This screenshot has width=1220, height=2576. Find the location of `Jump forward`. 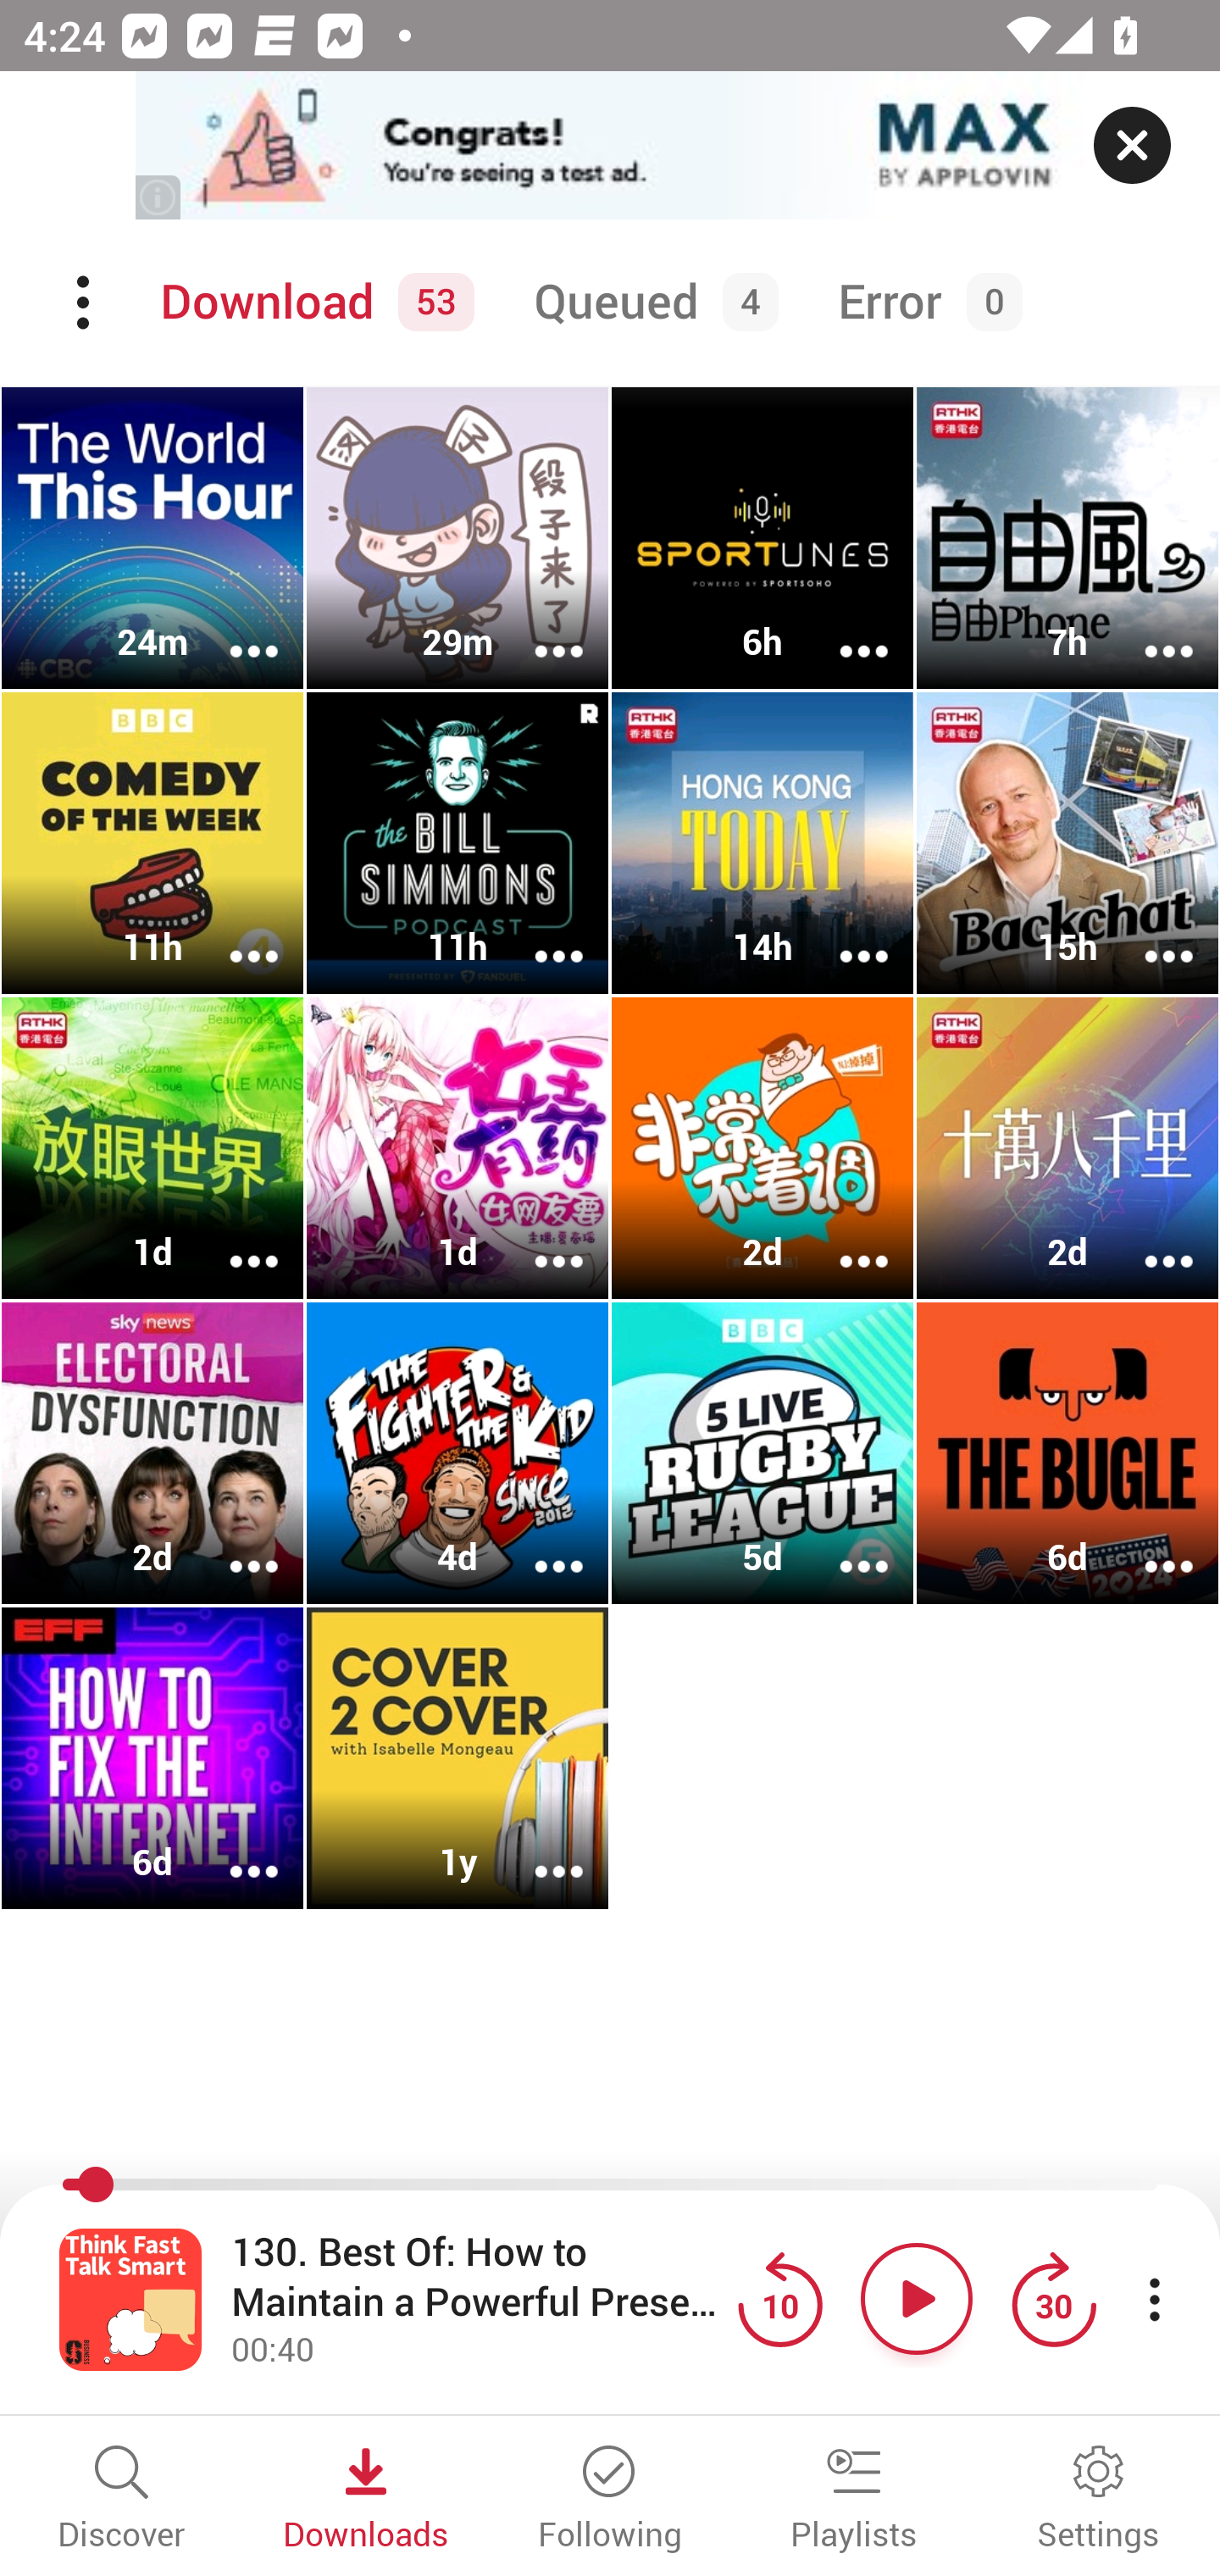

Jump forward is located at coordinates (1053, 2298).